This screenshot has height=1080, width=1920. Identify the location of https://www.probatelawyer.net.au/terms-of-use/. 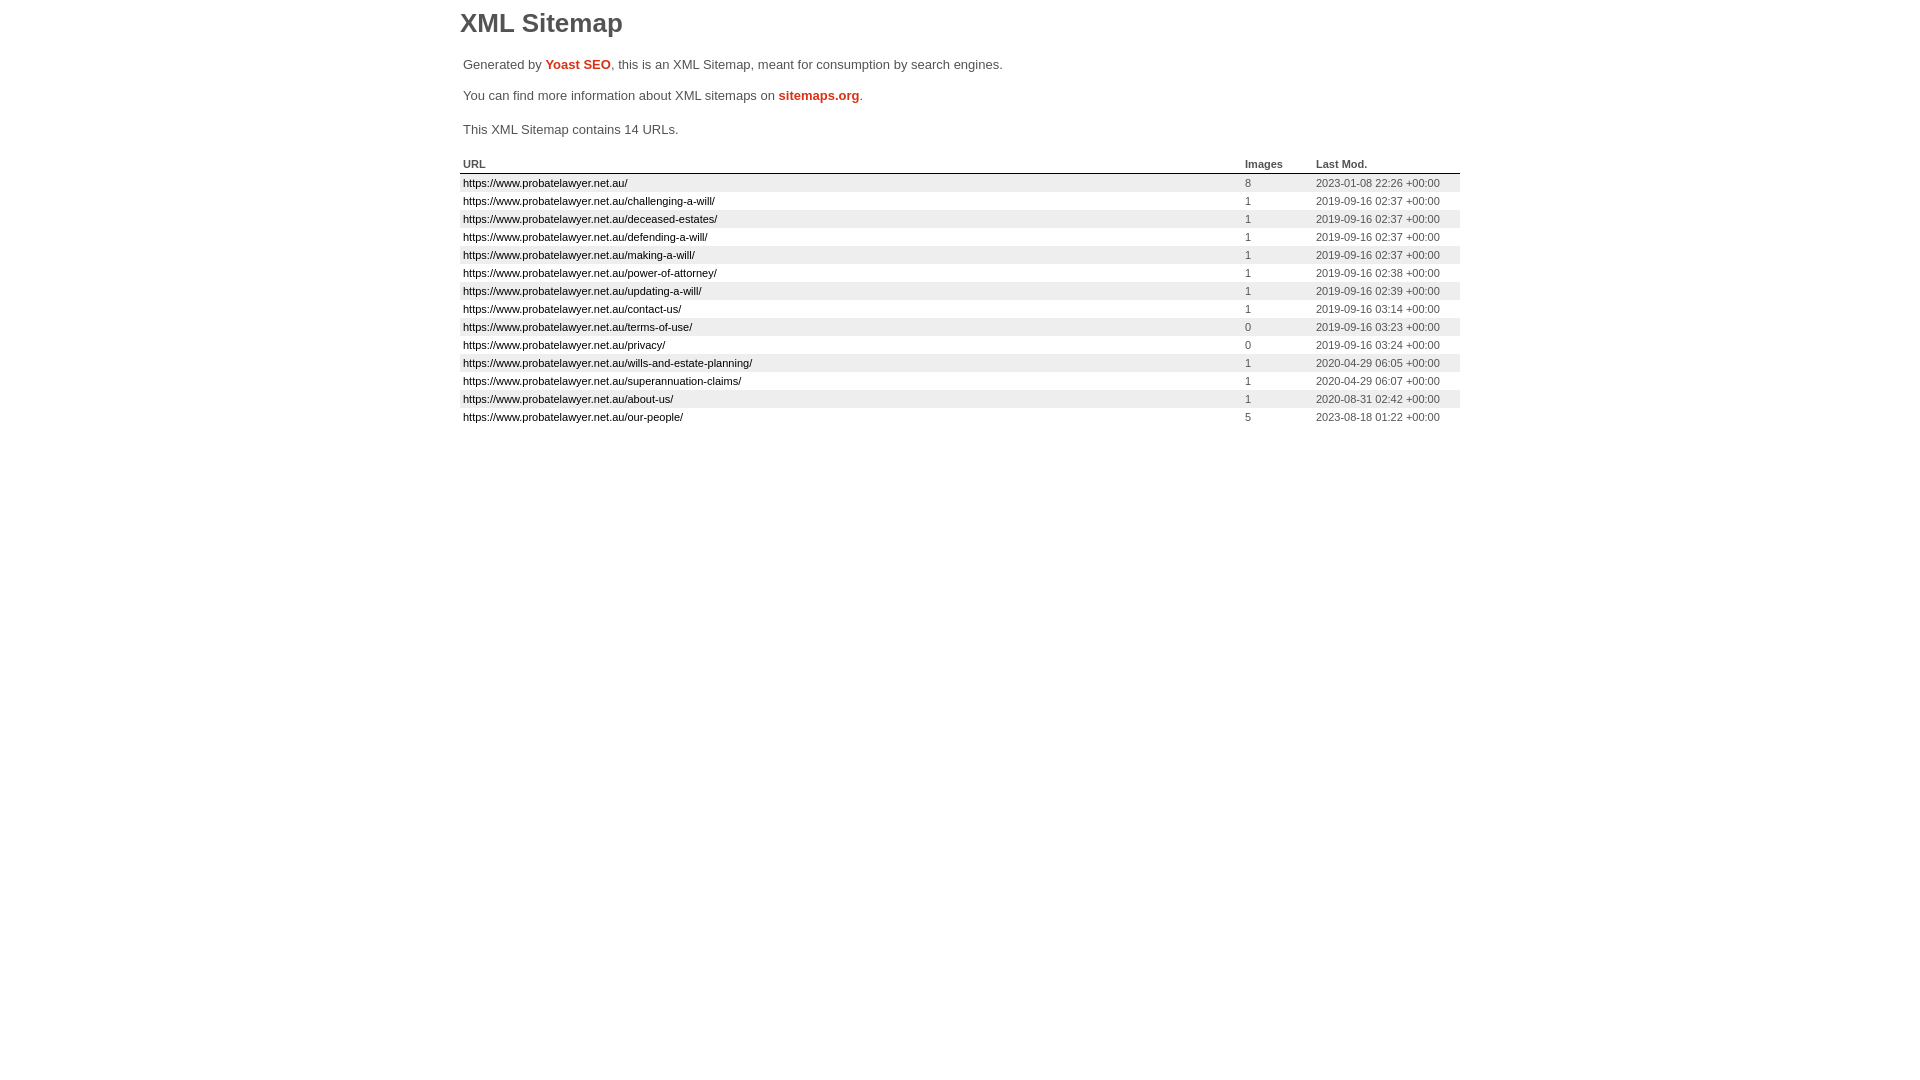
(578, 327).